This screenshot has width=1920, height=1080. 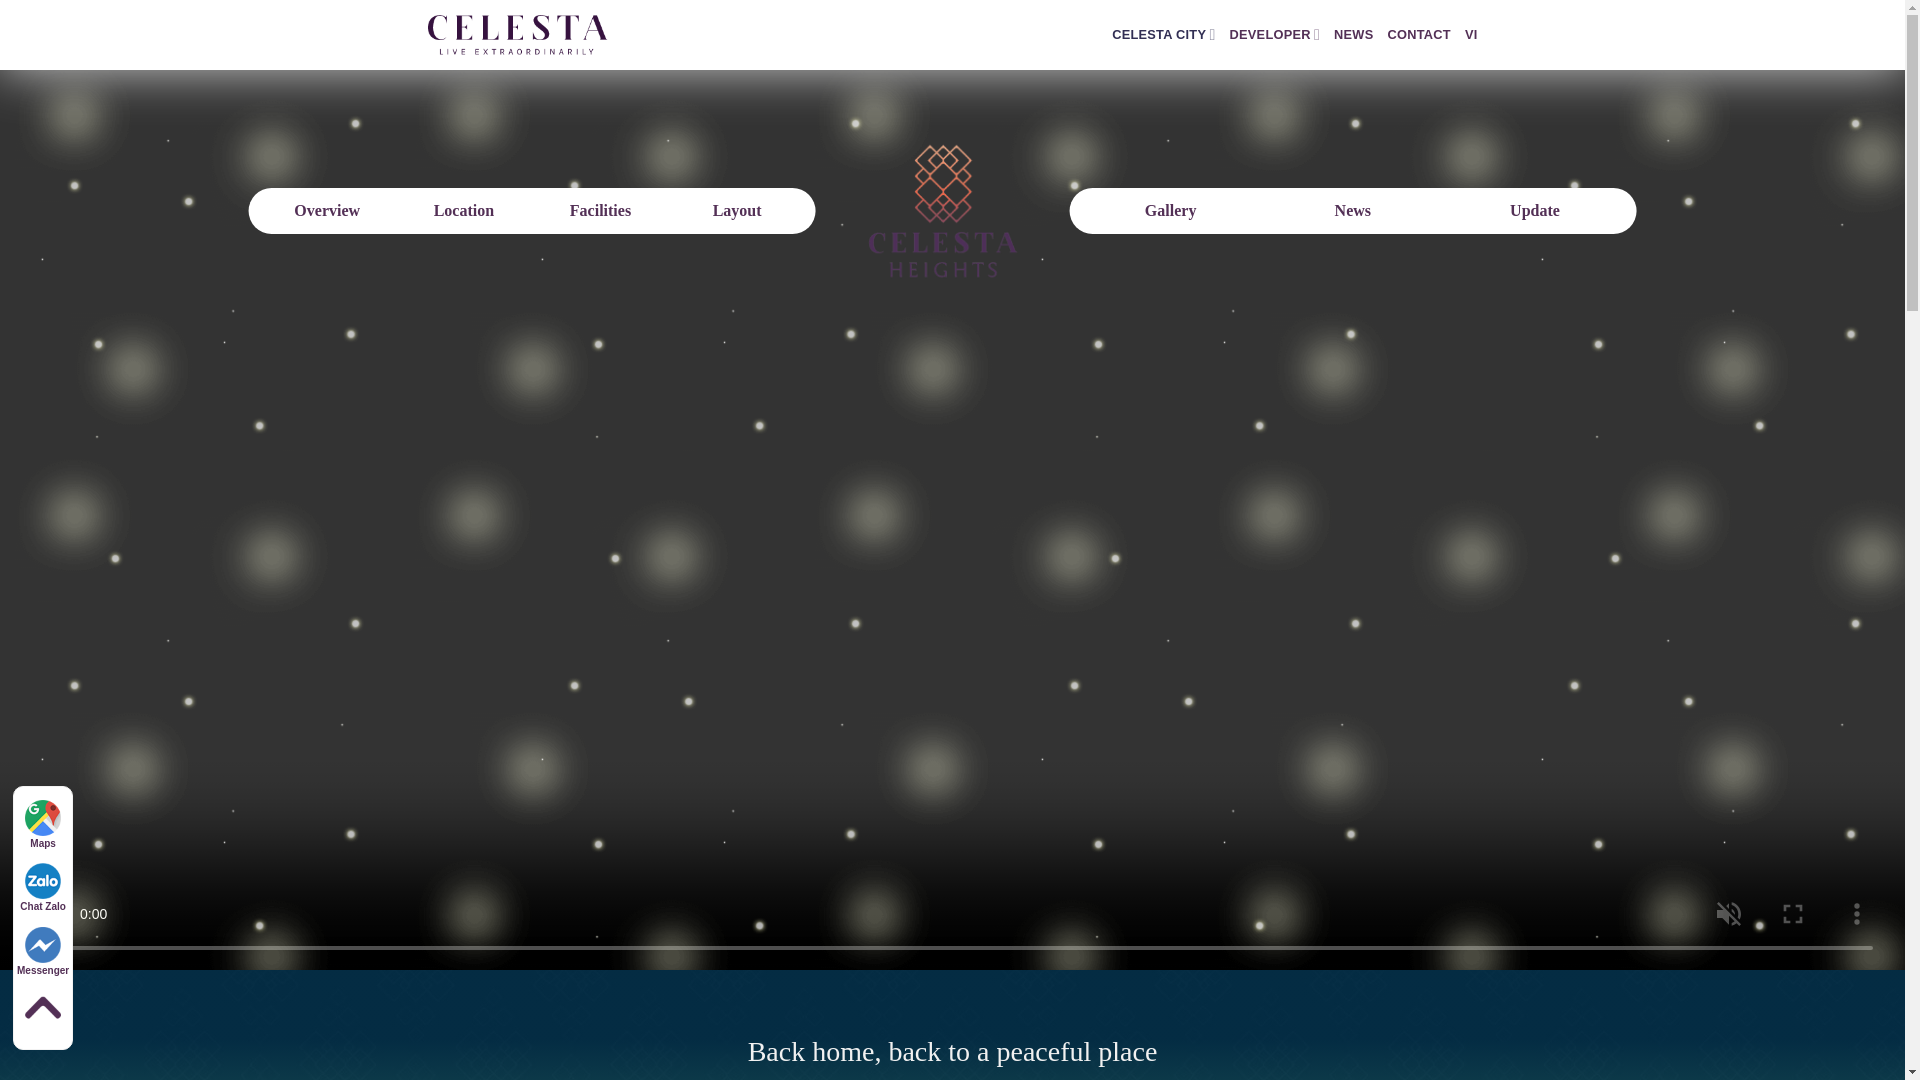 What do you see at coordinates (1275, 35) in the screenshot?
I see `DEVELOPER` at bounding box center [1275, 35].